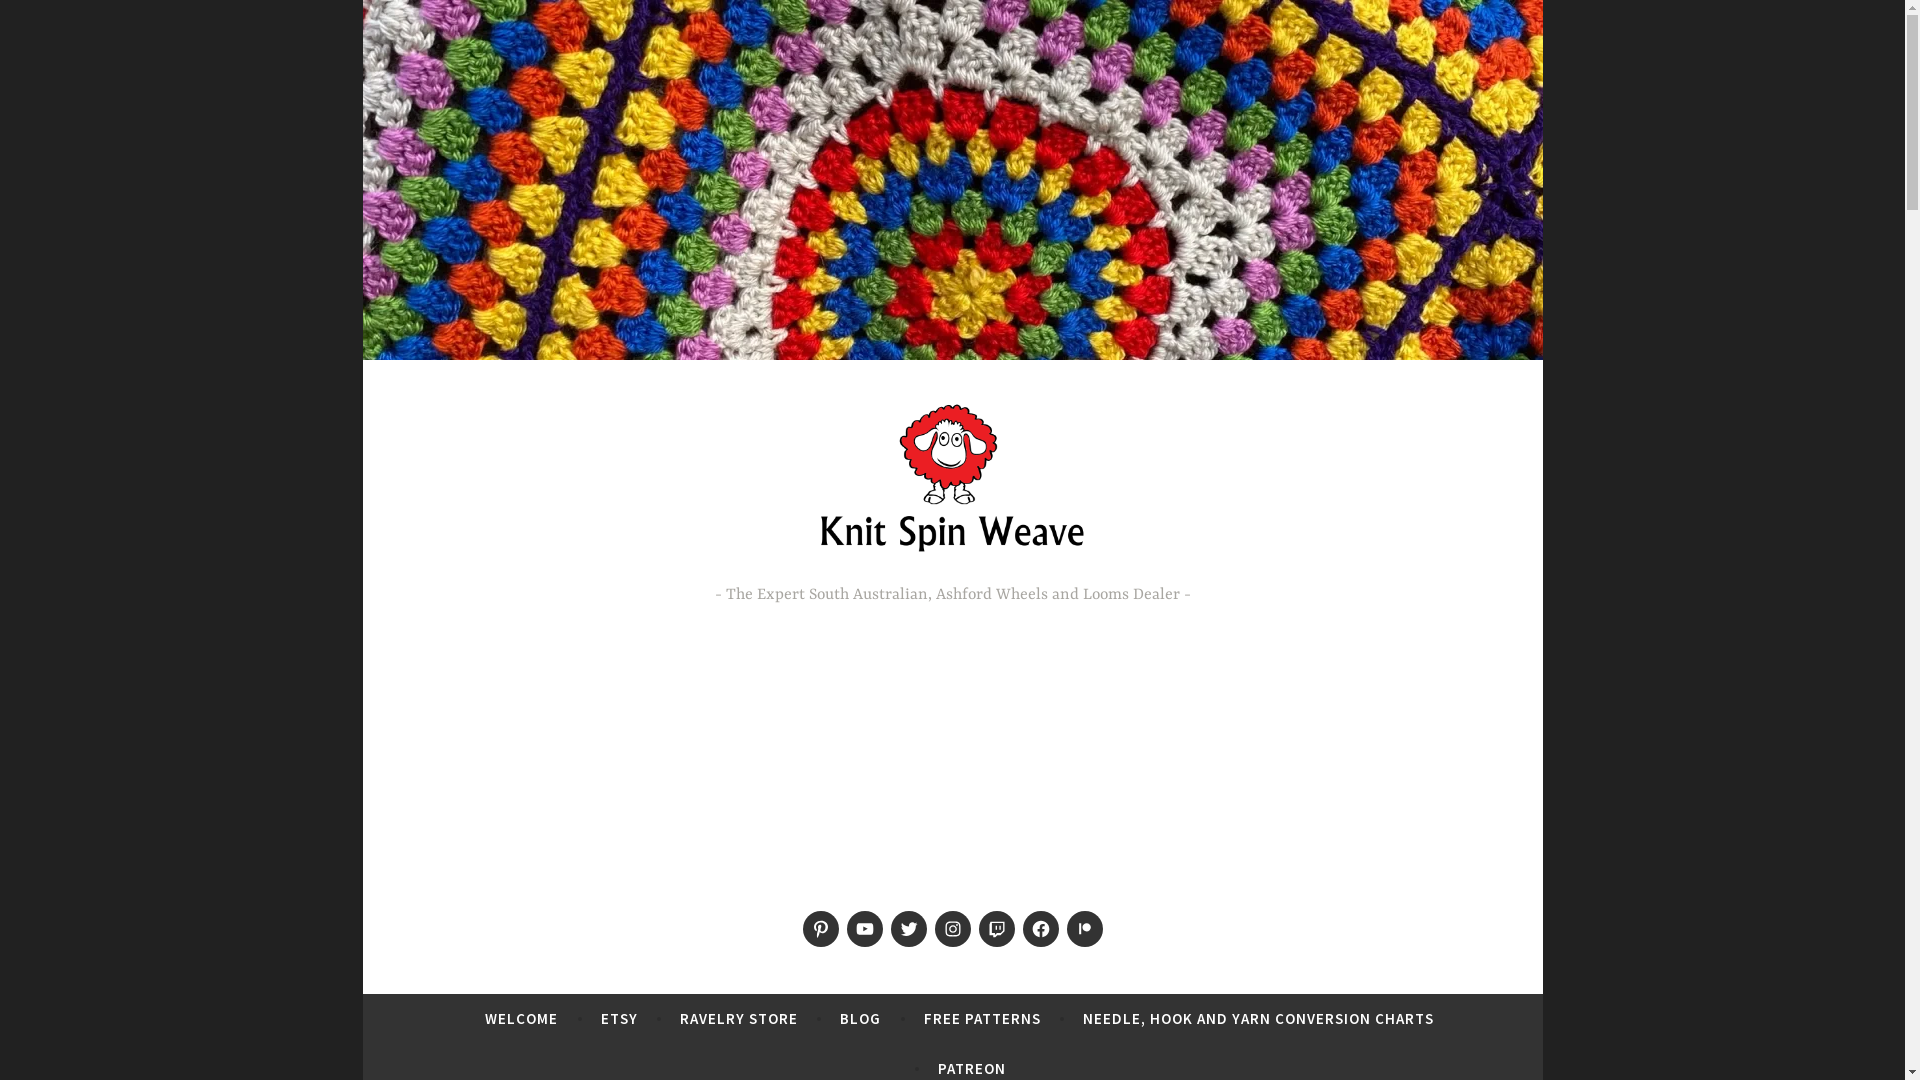 This screenshot has height=1080, width=1920. Describe the element at coordinates (982, 1019) in the screenshot. I see `FREE PATTERNS` at that location.